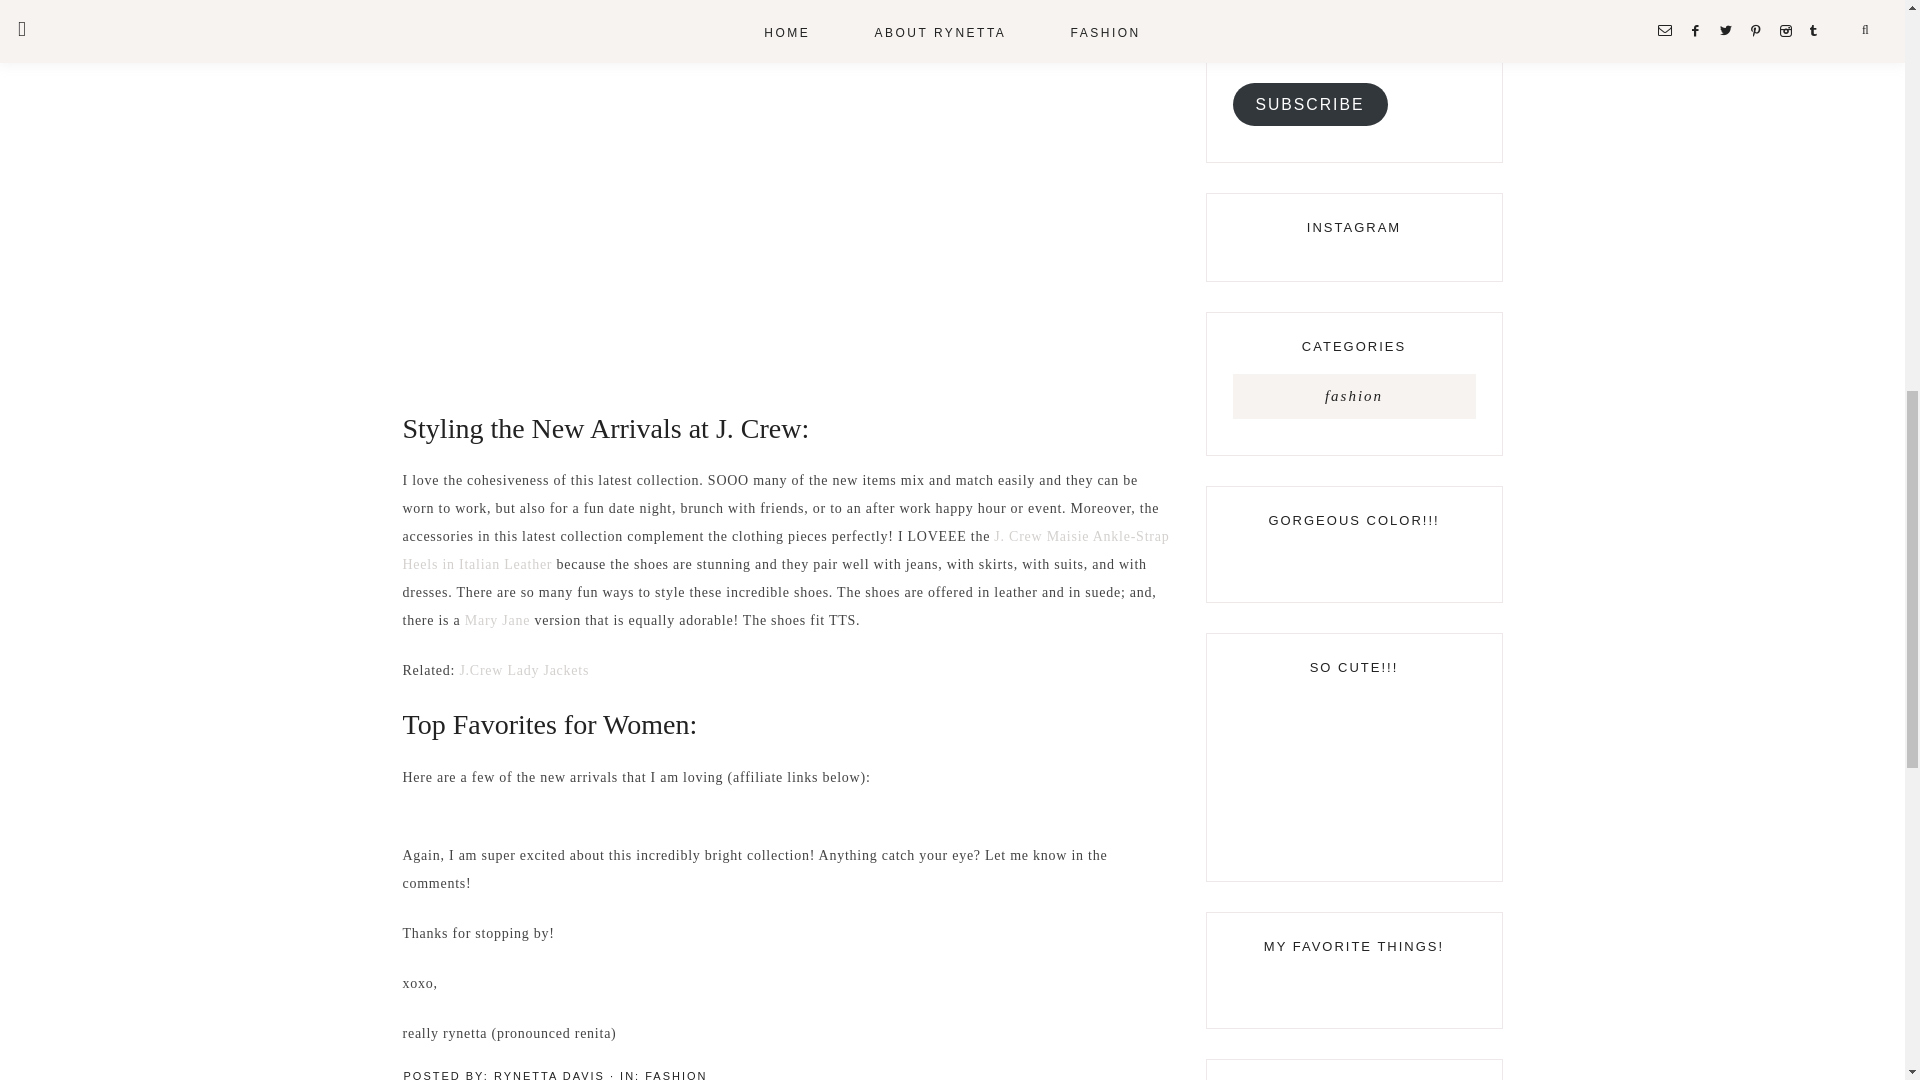 Image resolution: width=1920 pixels, height=1080 pixels. What do you see at coordinates (1353, 396) in the screenshot?
I see `fashion` at bounding box center [1353, 396].